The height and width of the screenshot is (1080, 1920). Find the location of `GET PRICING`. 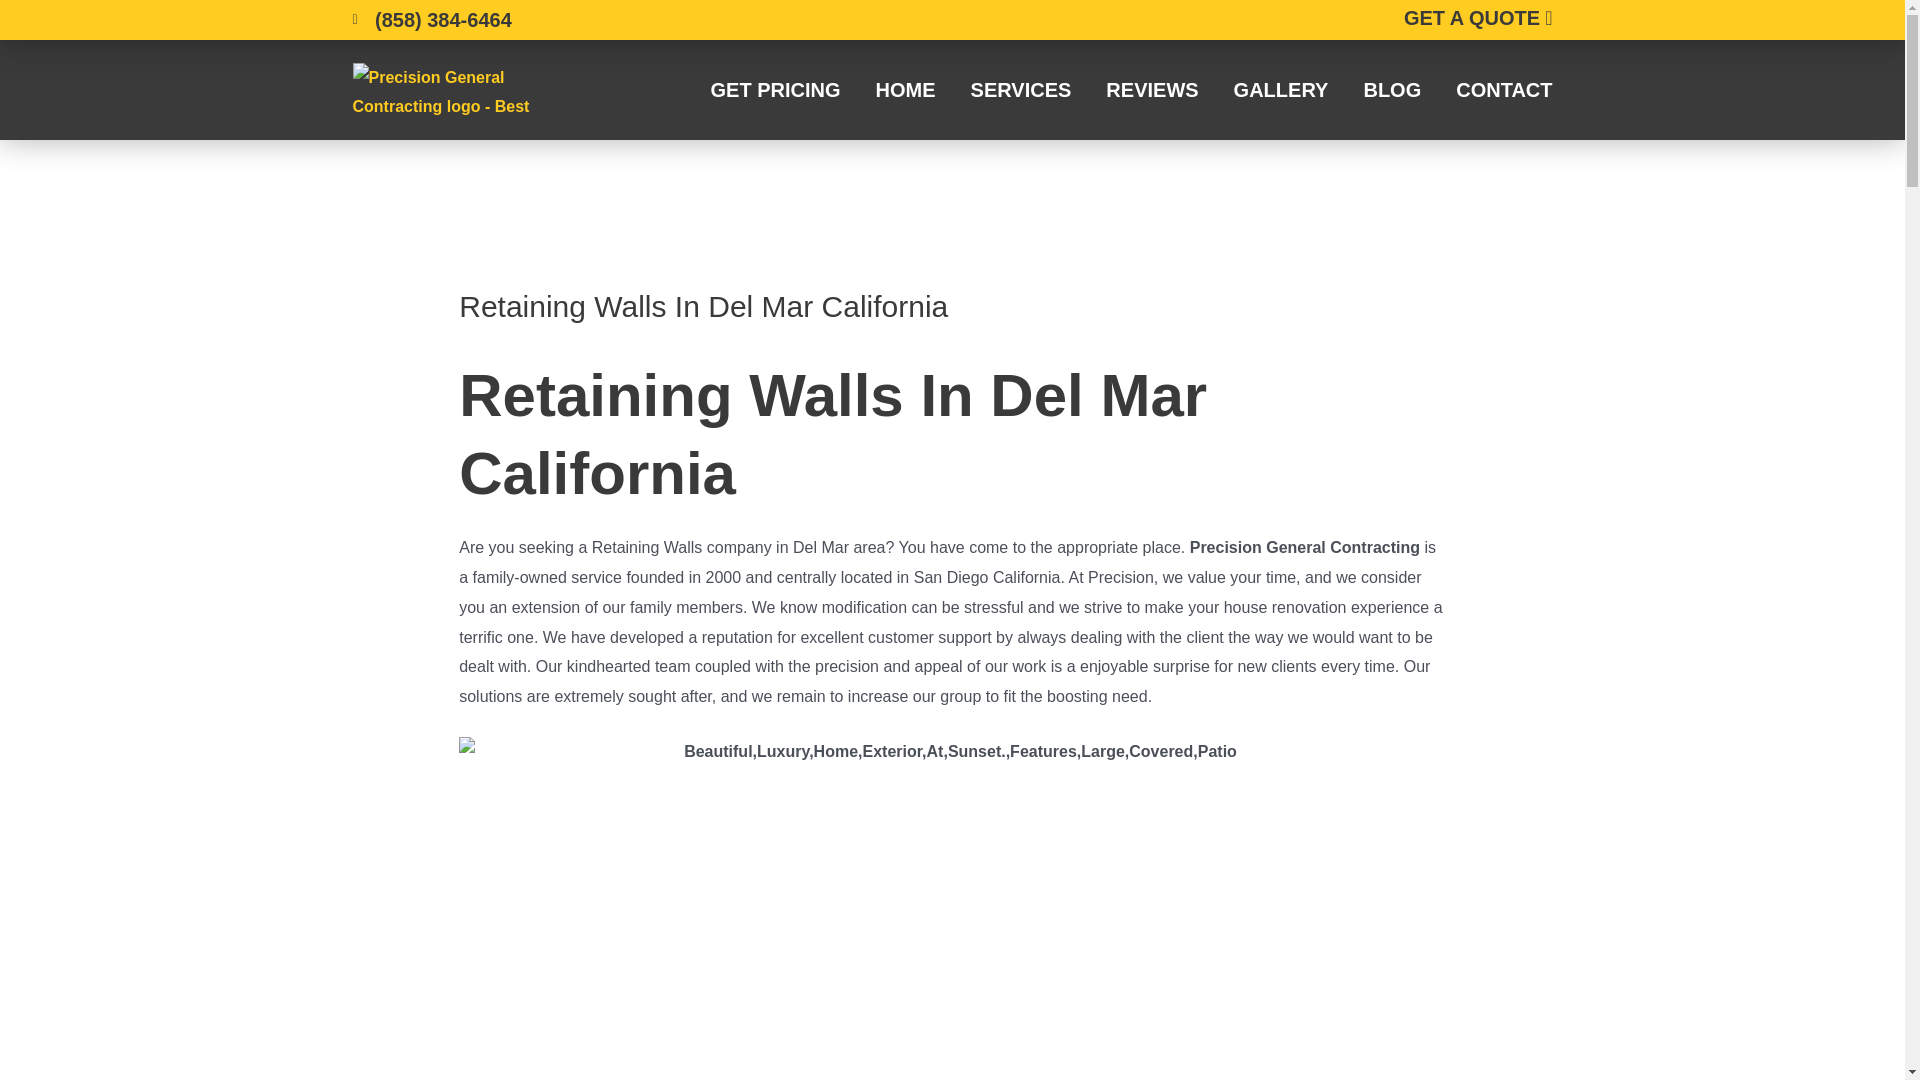

GET PRICING is located at coordinates (775, 90).